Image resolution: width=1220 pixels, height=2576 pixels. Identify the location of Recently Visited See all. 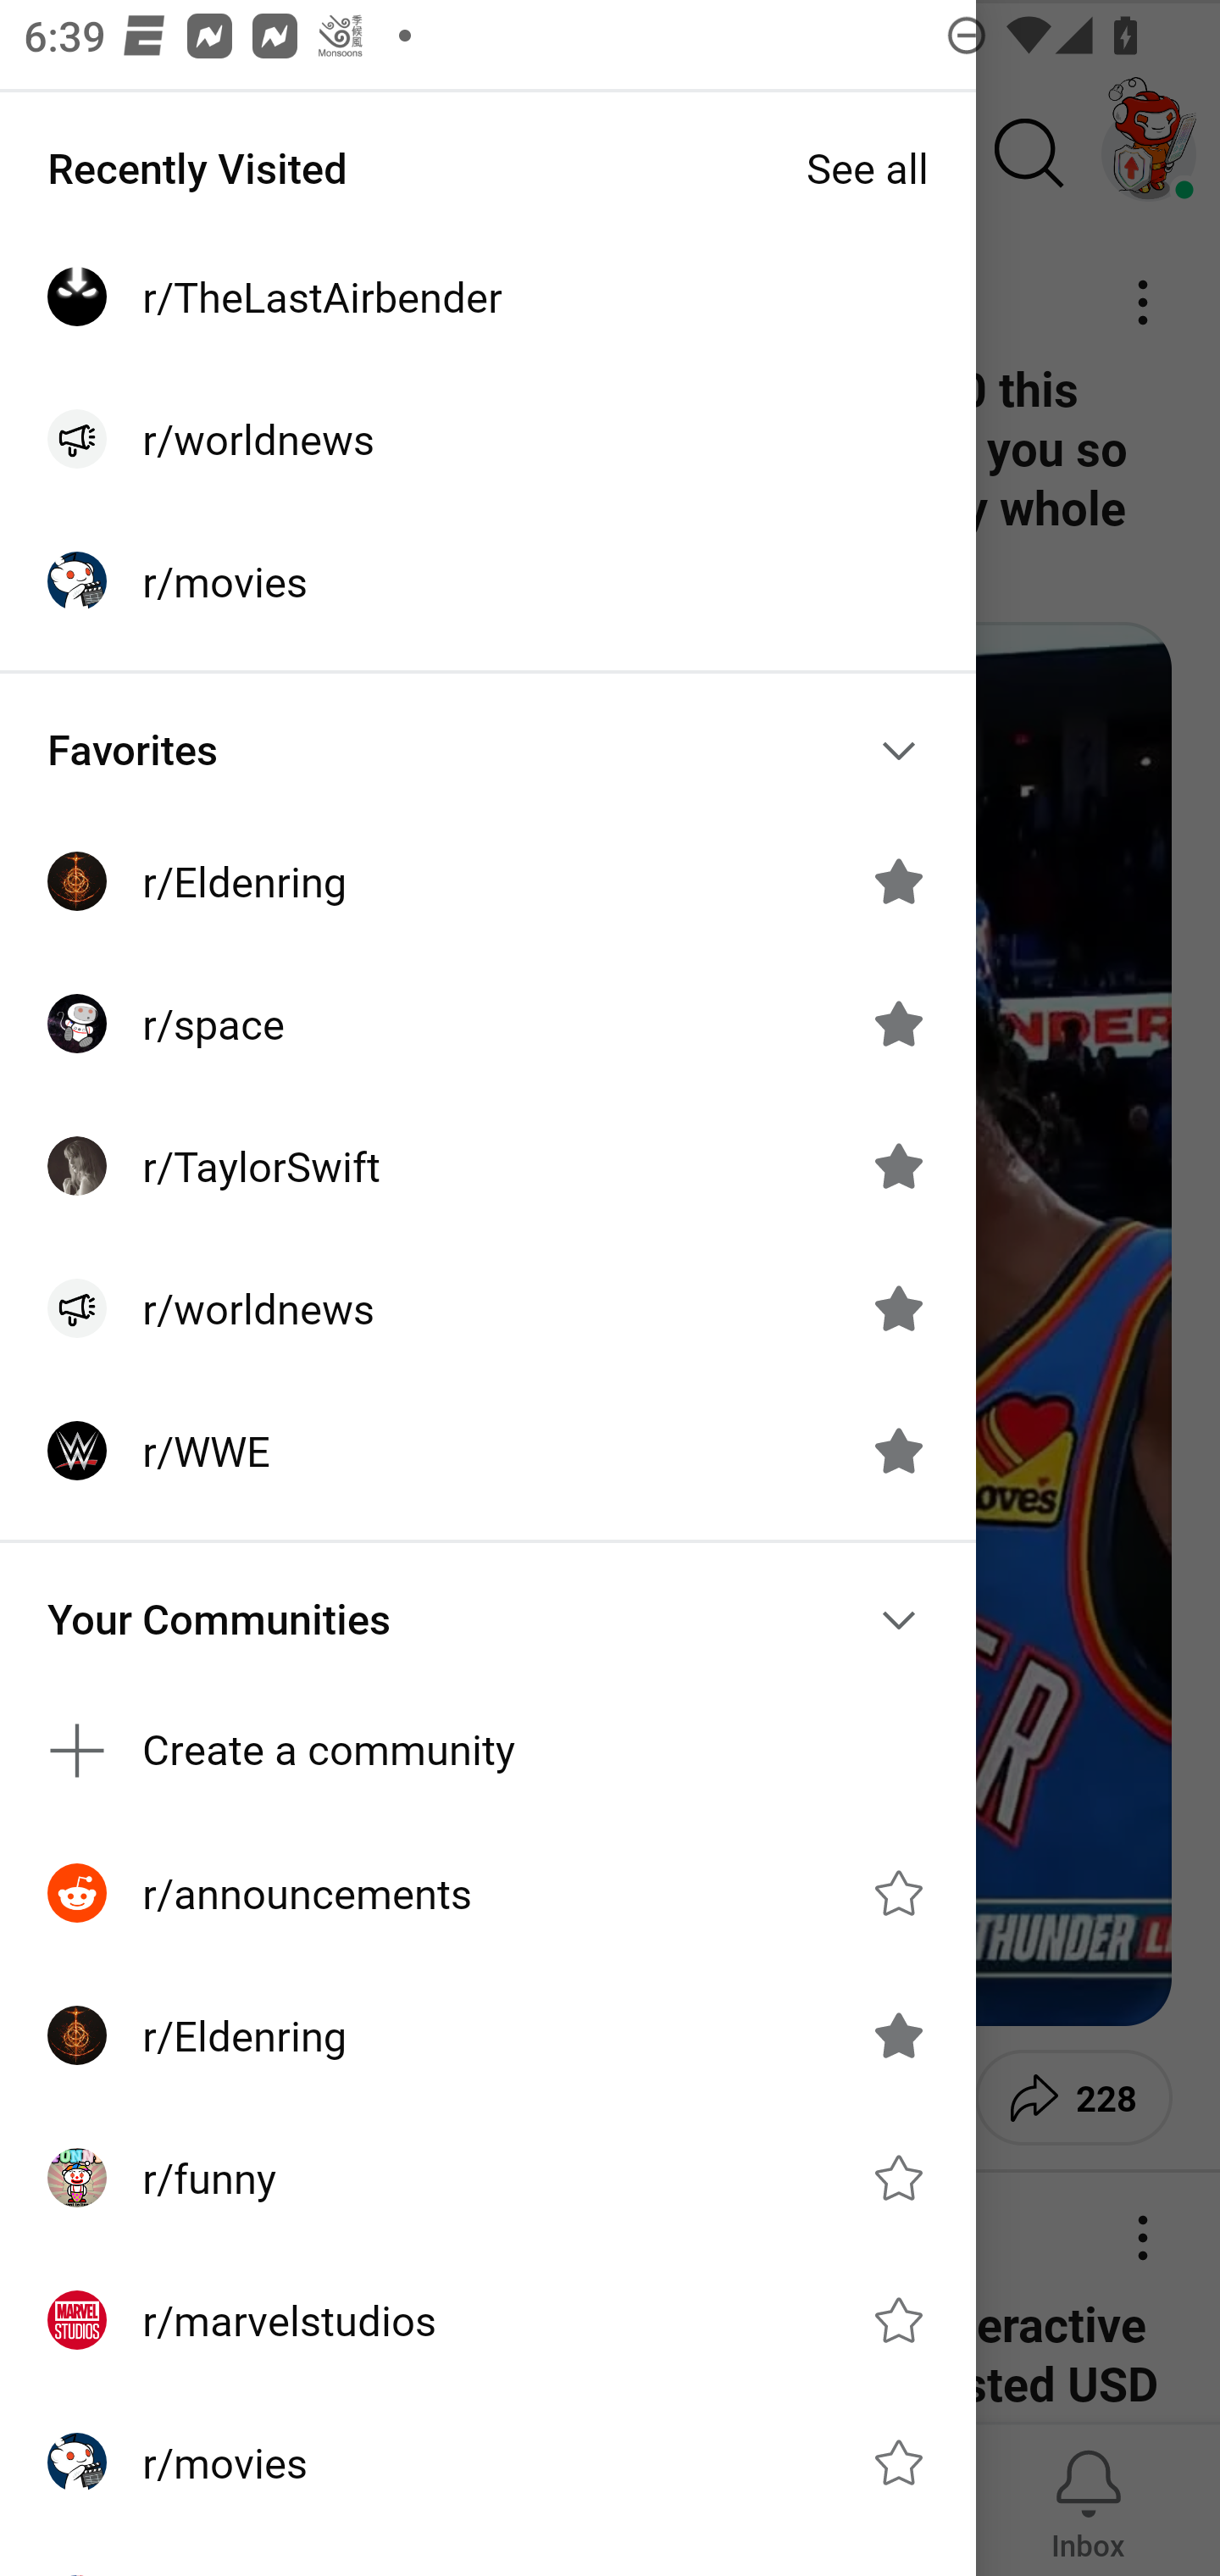
(488, 168).